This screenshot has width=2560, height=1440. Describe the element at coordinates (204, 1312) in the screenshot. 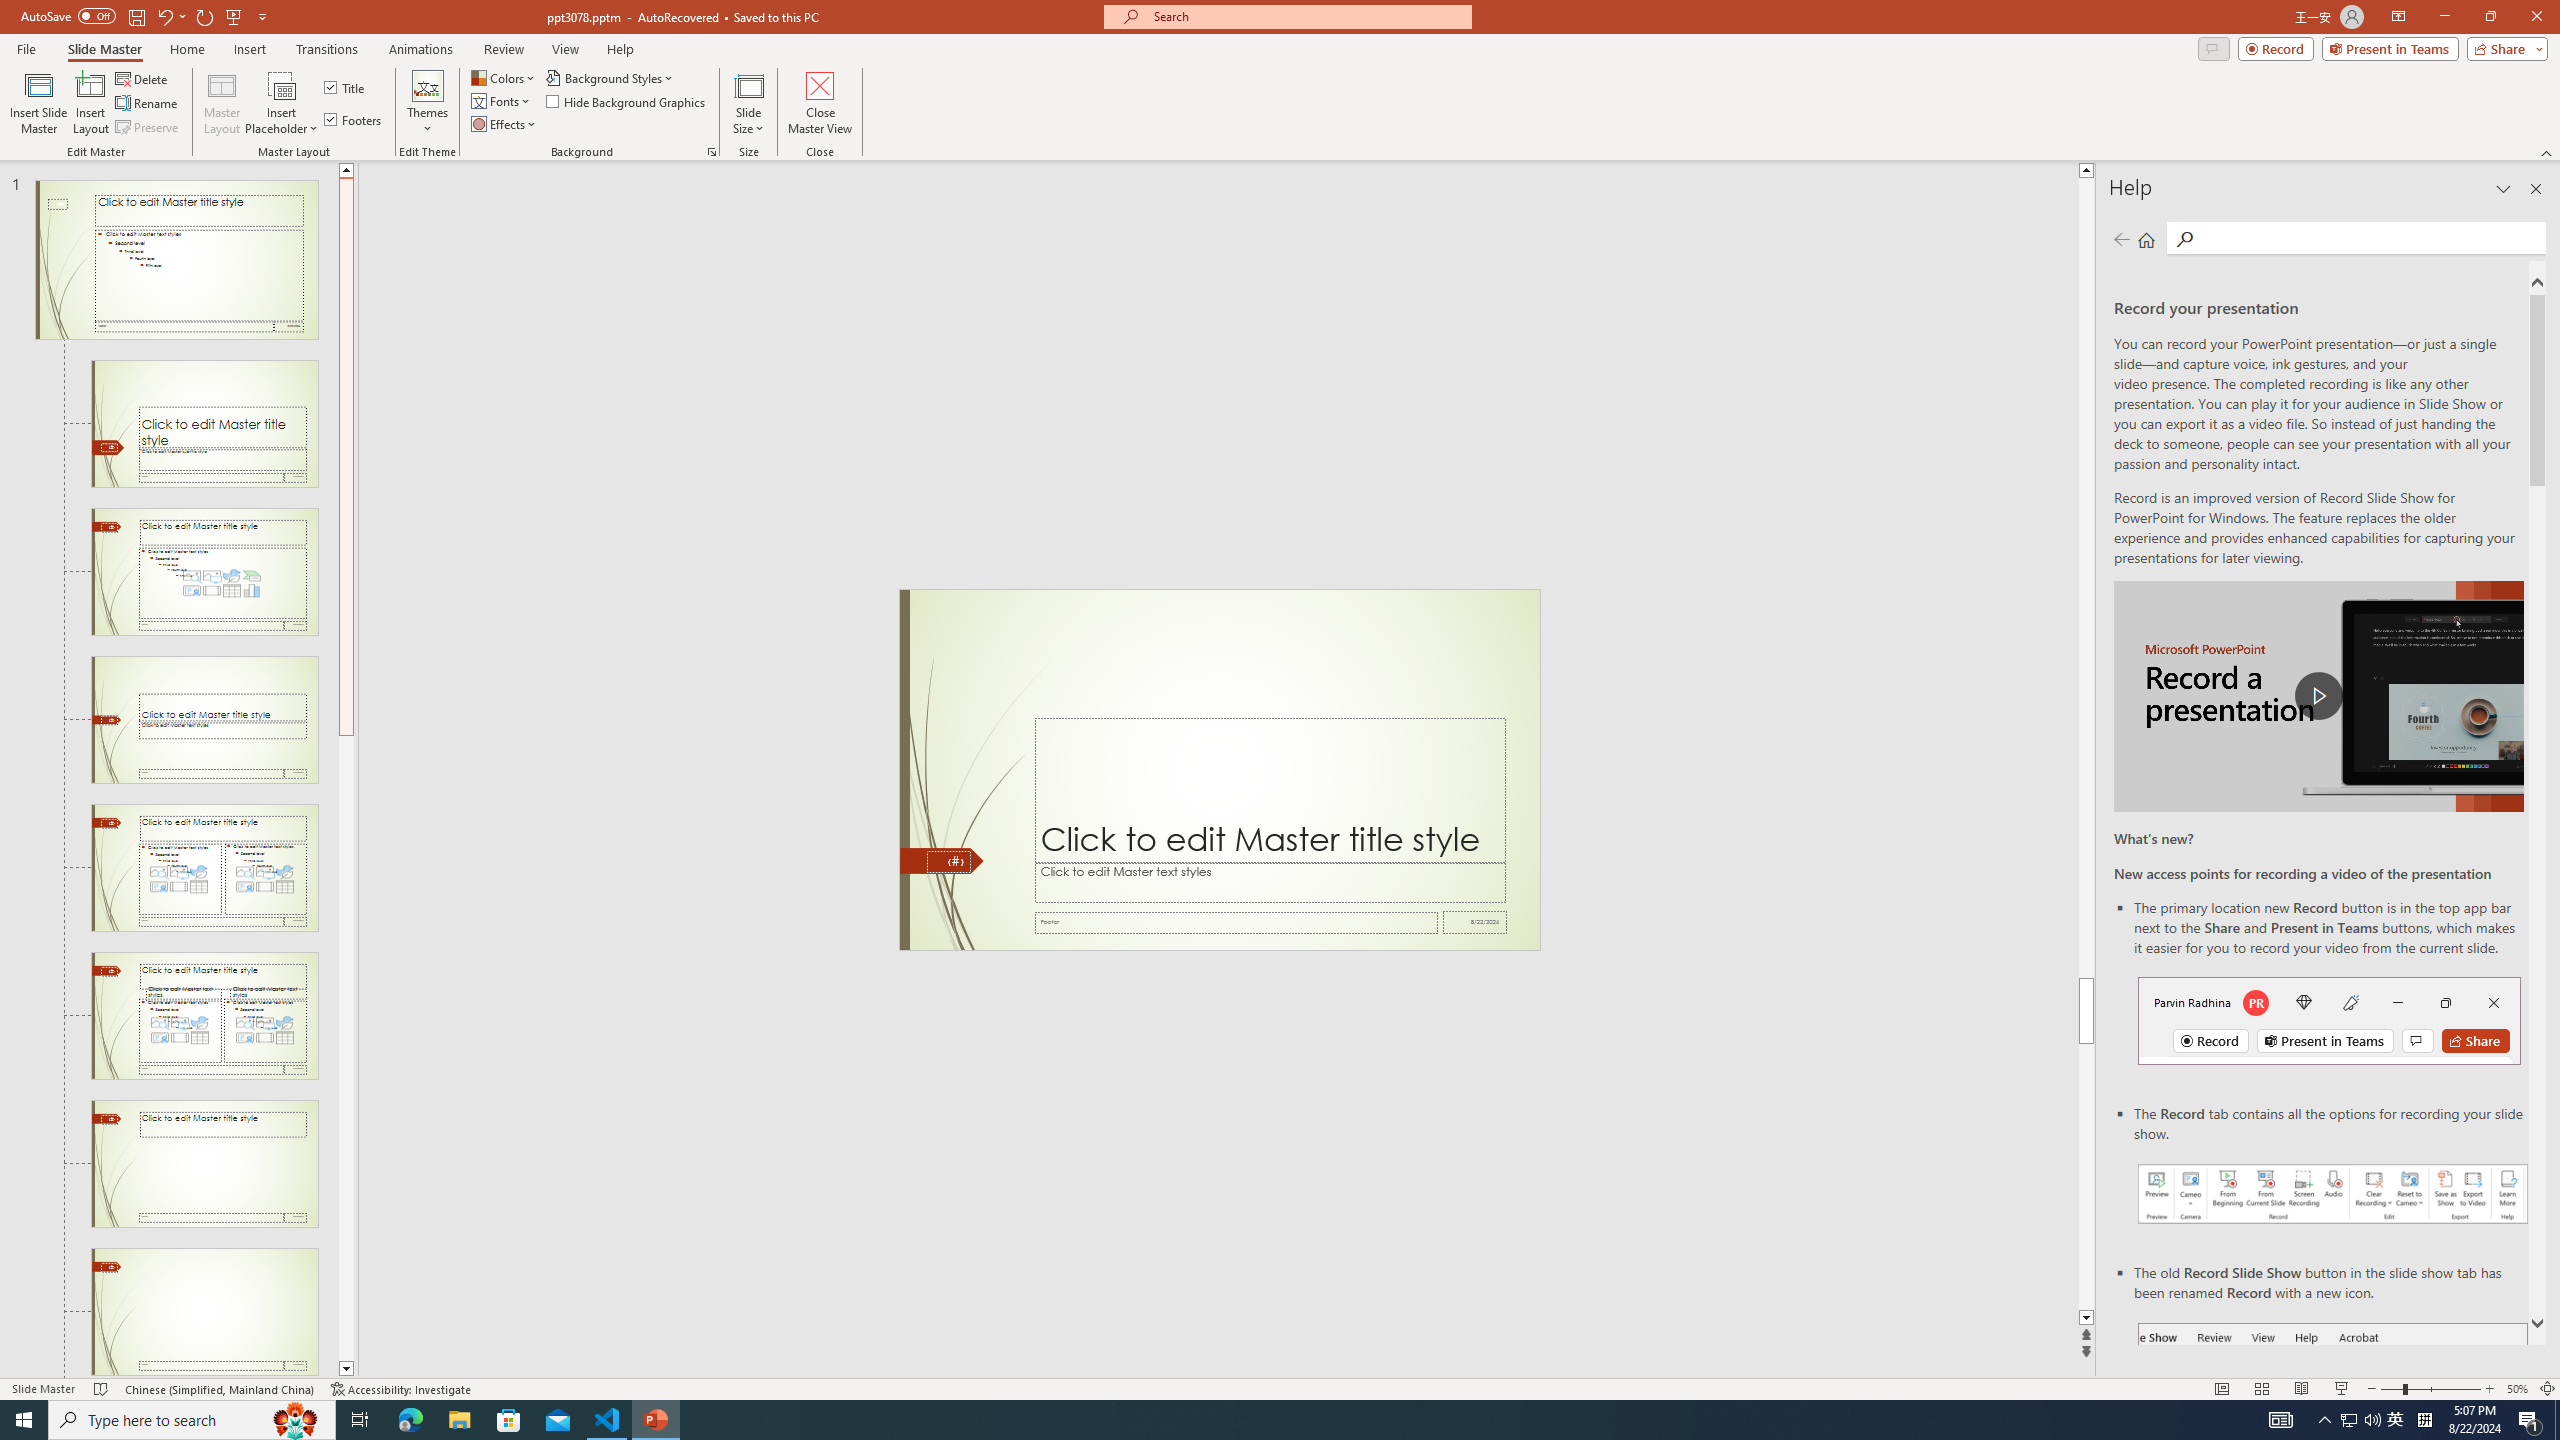

I see `Slide Blank Layout: used by no slides` at that location.